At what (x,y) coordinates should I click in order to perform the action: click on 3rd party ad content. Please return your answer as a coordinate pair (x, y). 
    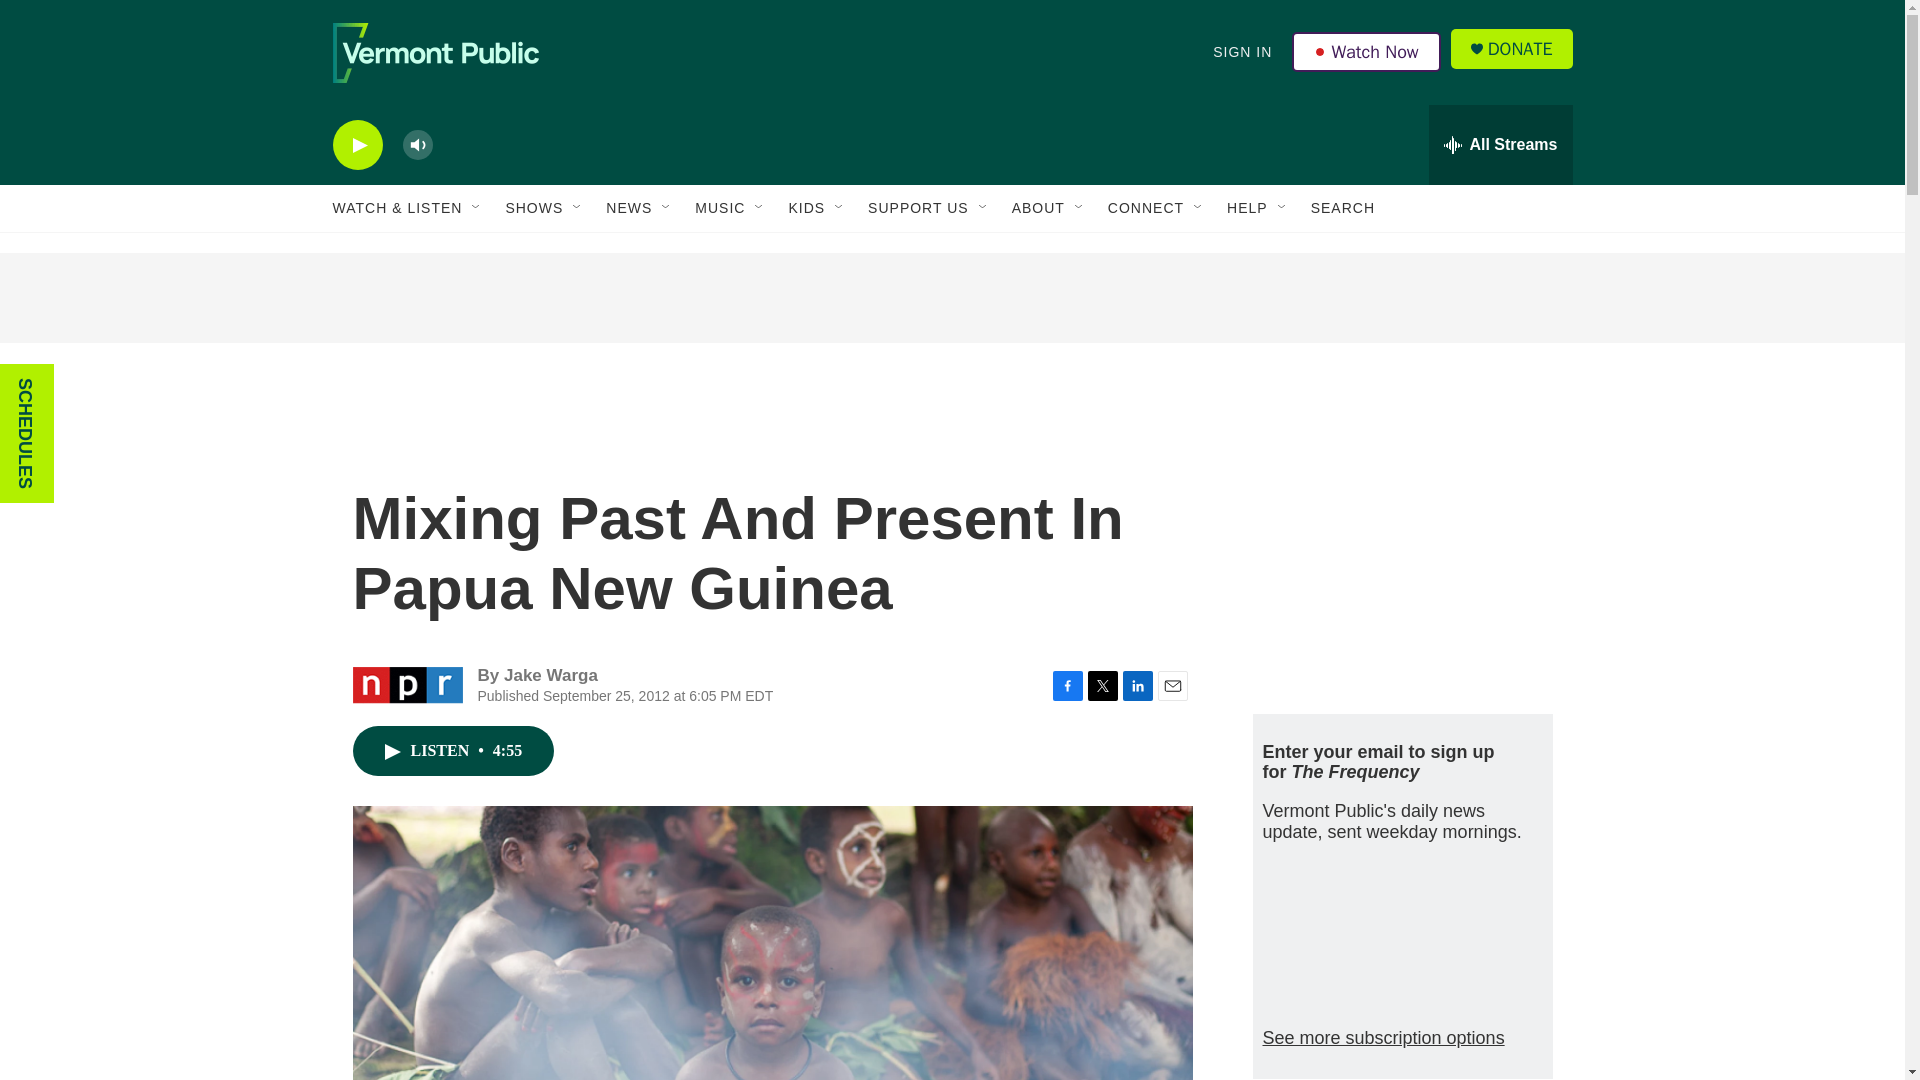
    Looking at the image, I should click on (951, 298).